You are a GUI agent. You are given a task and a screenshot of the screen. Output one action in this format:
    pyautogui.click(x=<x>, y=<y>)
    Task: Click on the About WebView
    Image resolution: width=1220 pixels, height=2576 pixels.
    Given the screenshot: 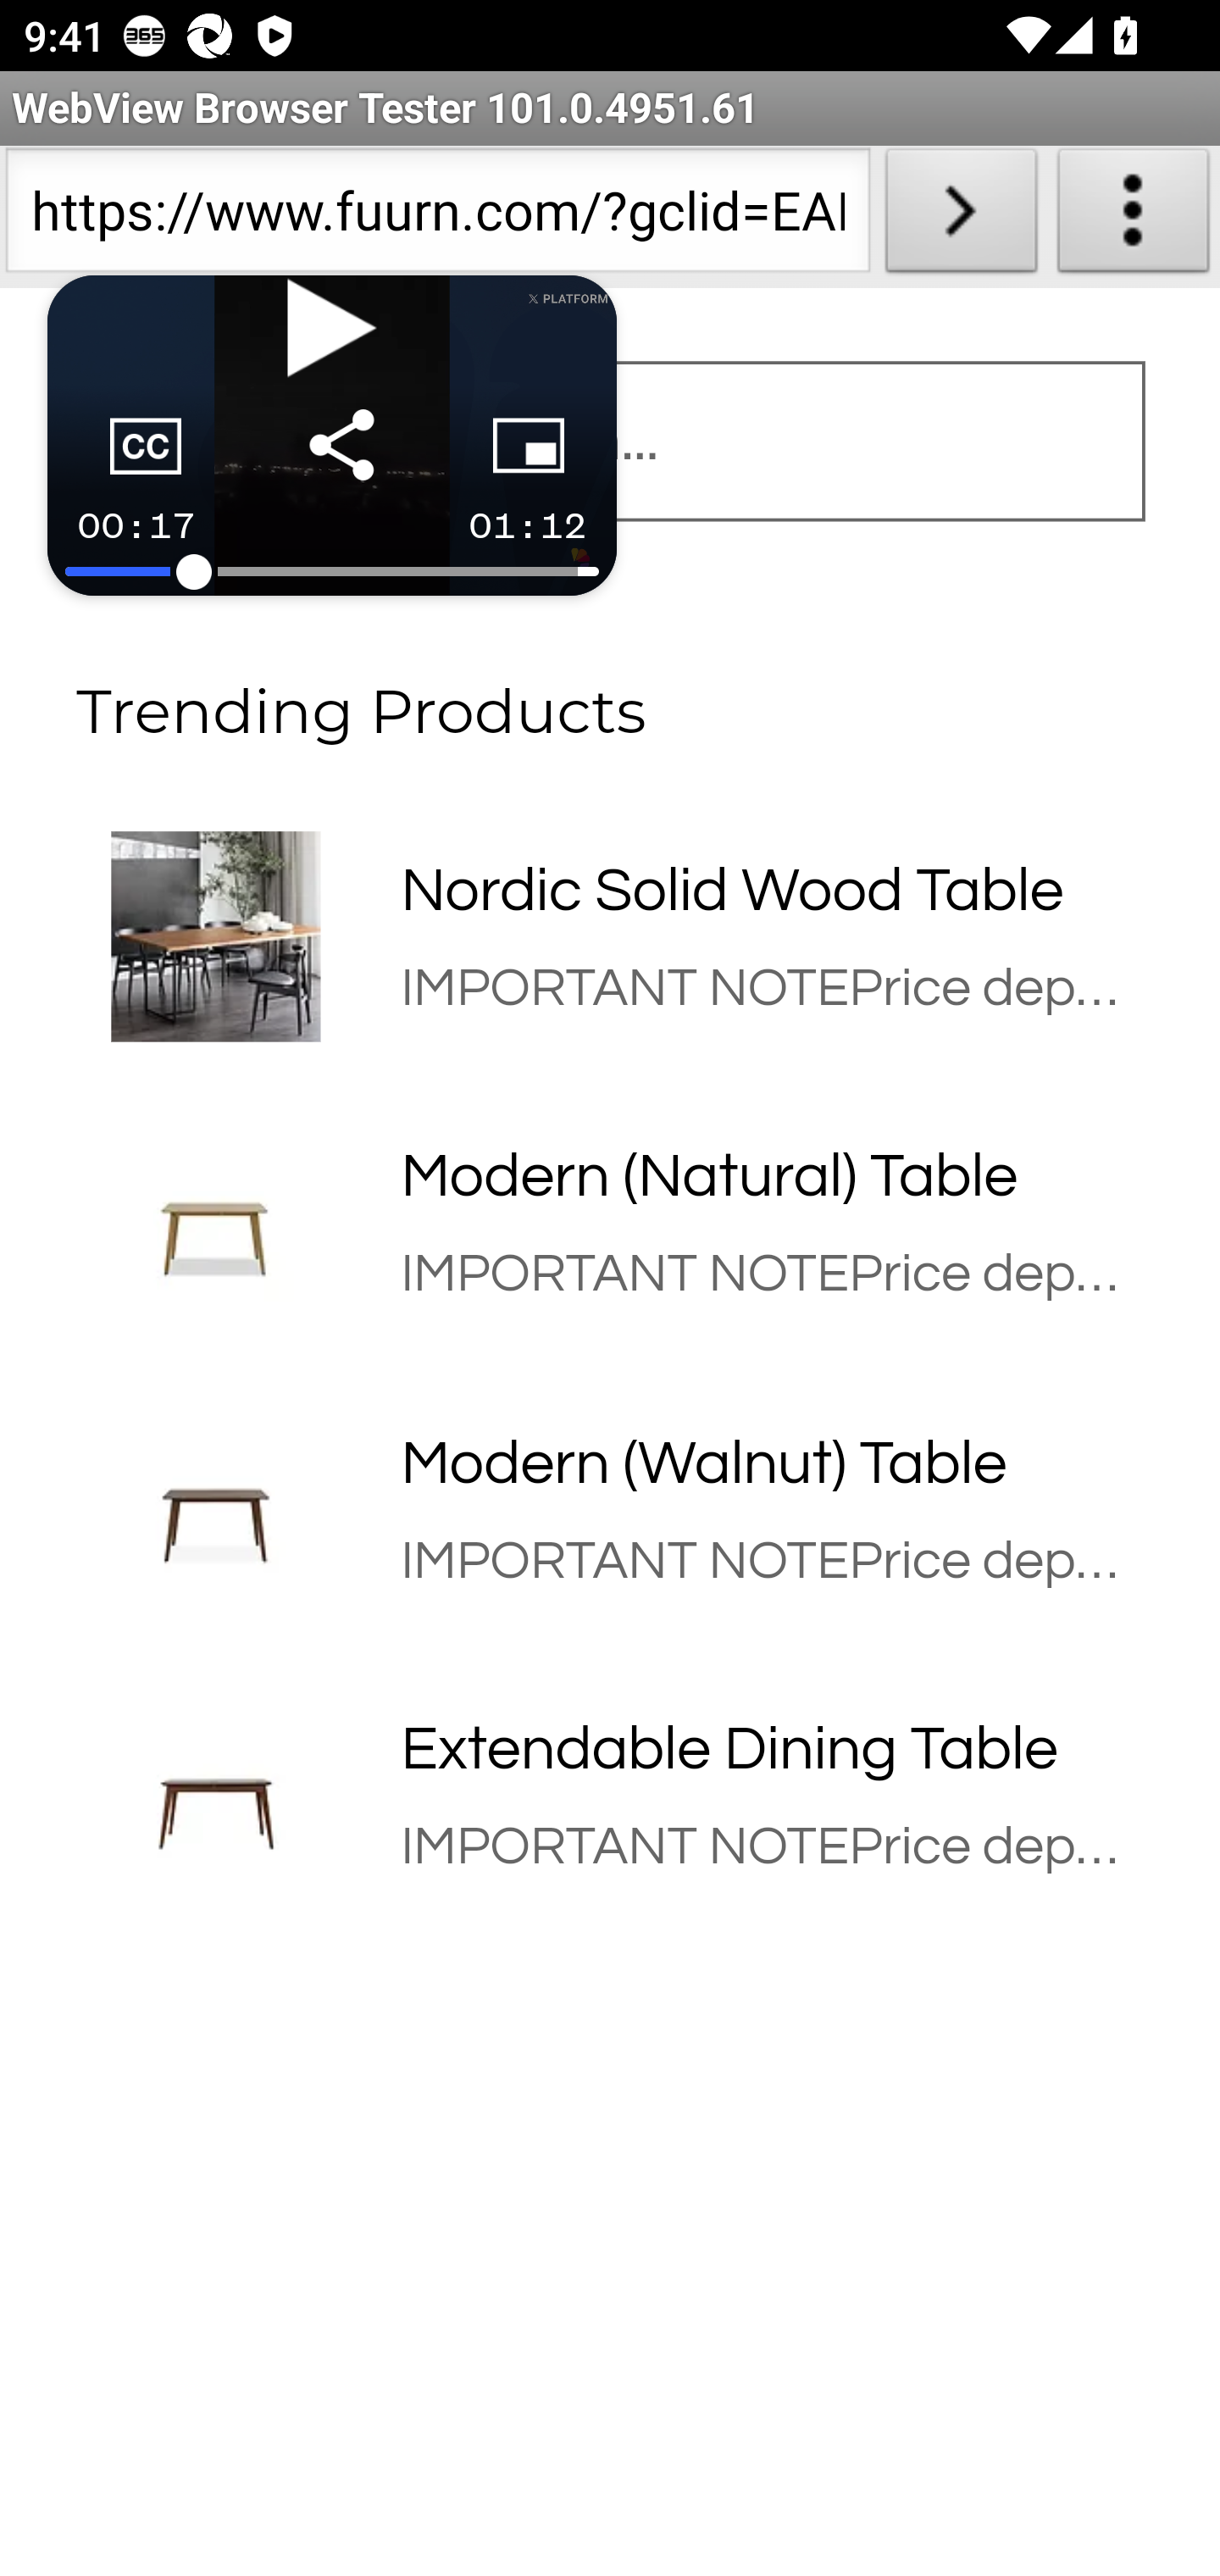 What is the action you would take?
    pyautogui.click(x=1134, y=217)
    